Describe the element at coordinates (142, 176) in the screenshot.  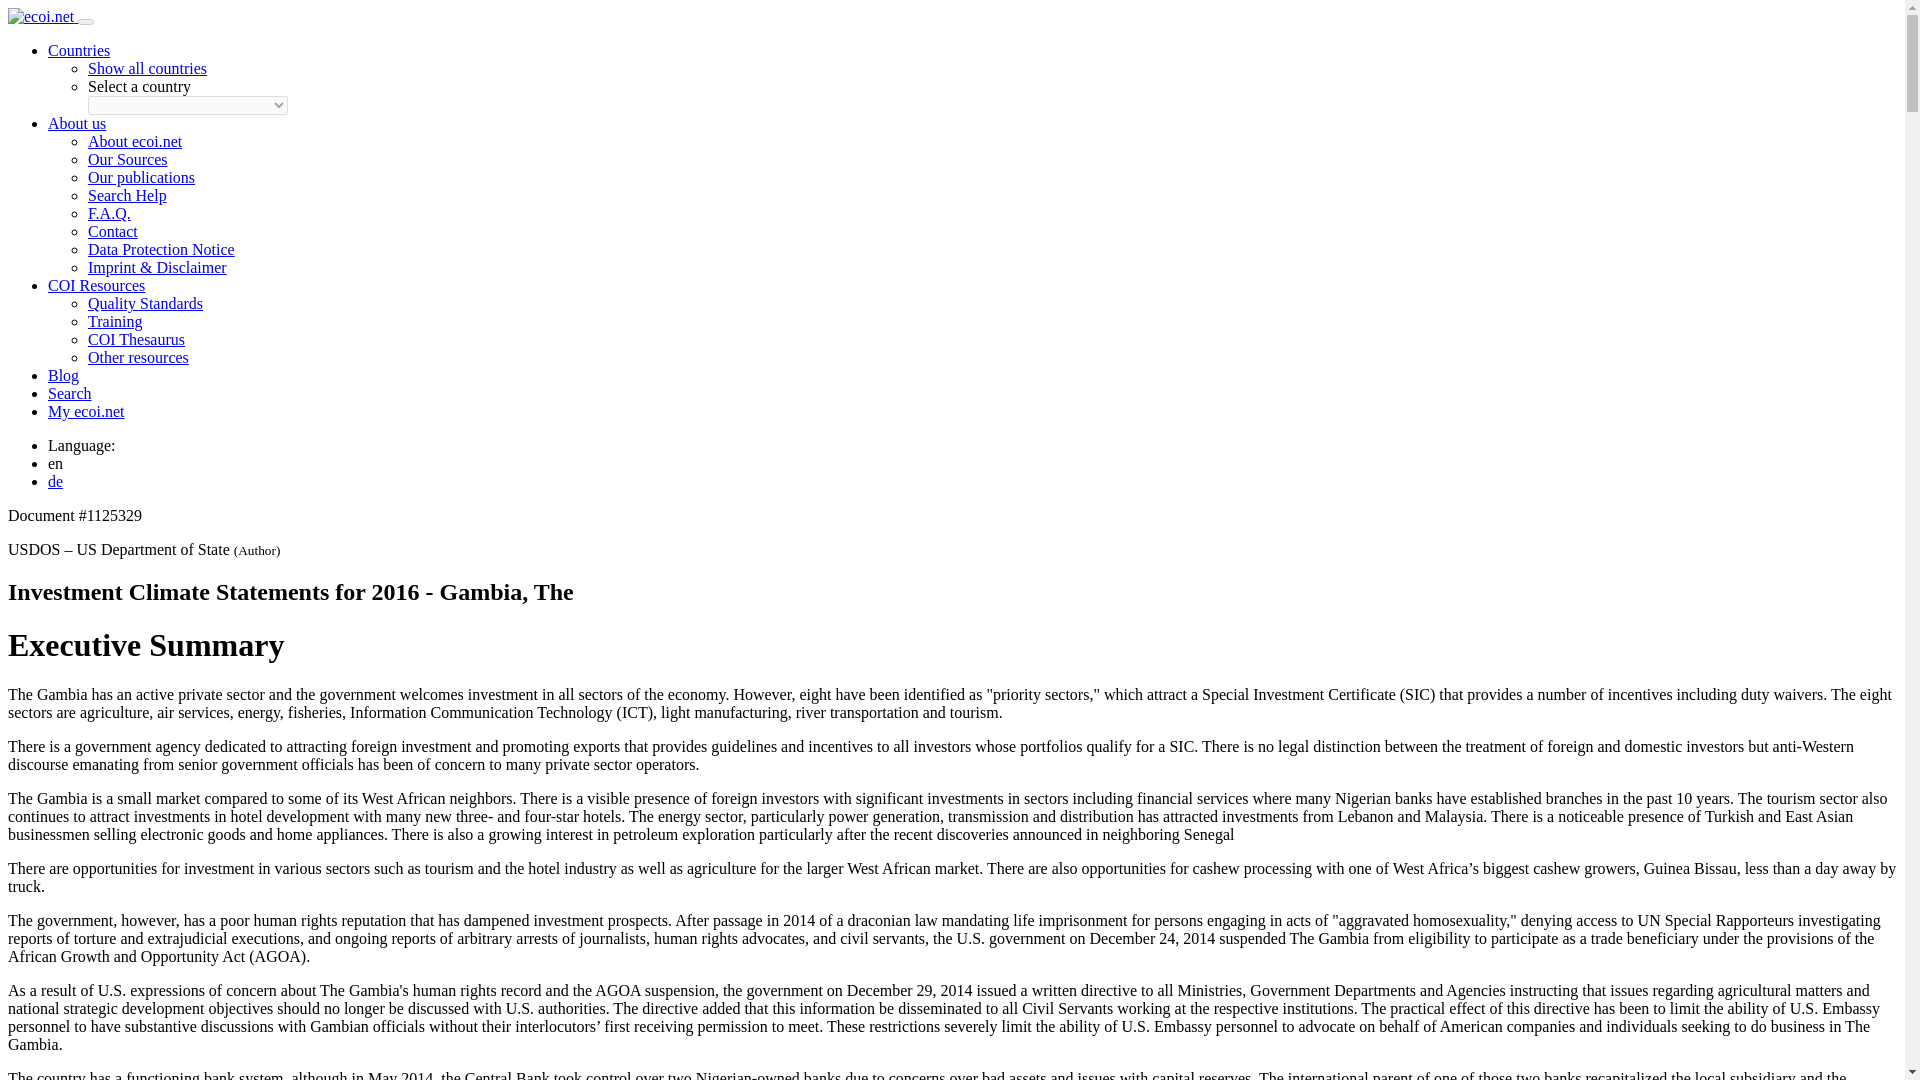
I see `Our publications` at that location.